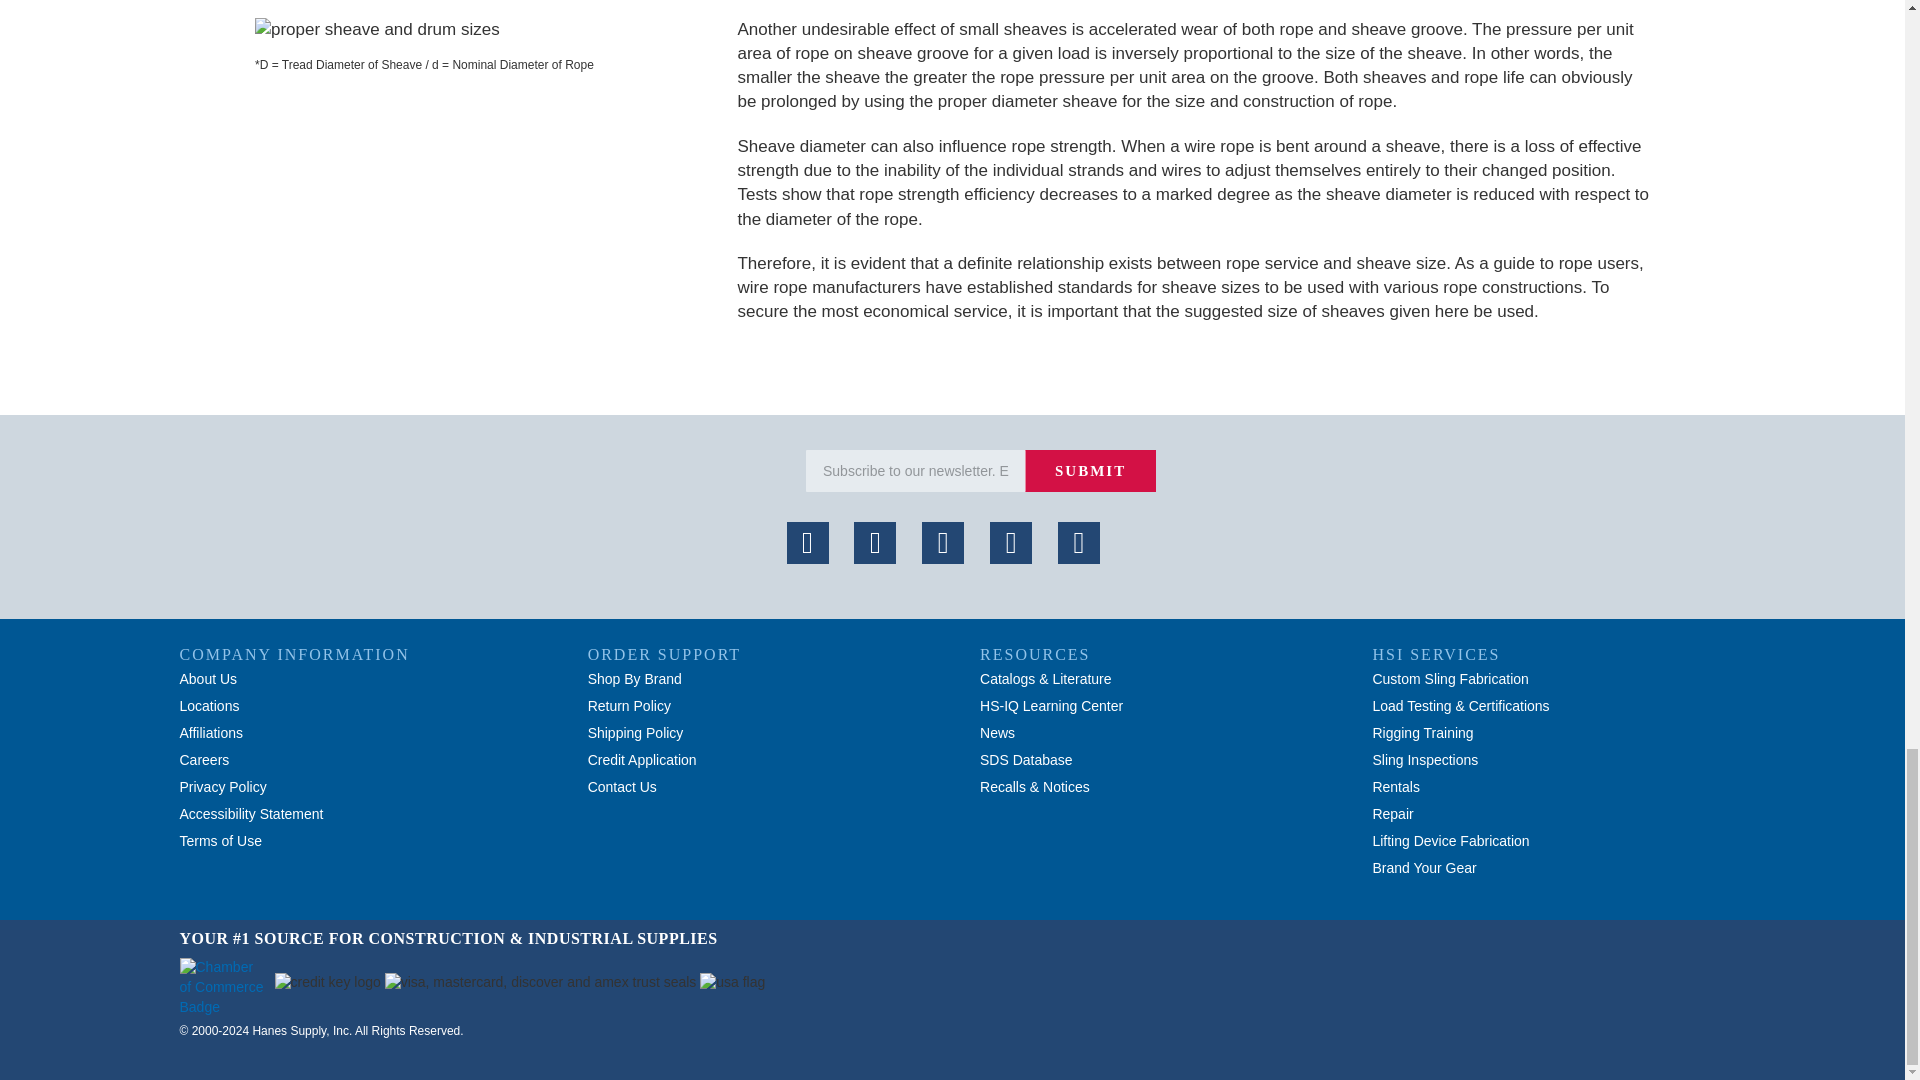 The height and width of the screenshot is (1080, 1920). I want to click on USA Flag, so click(732, 982).